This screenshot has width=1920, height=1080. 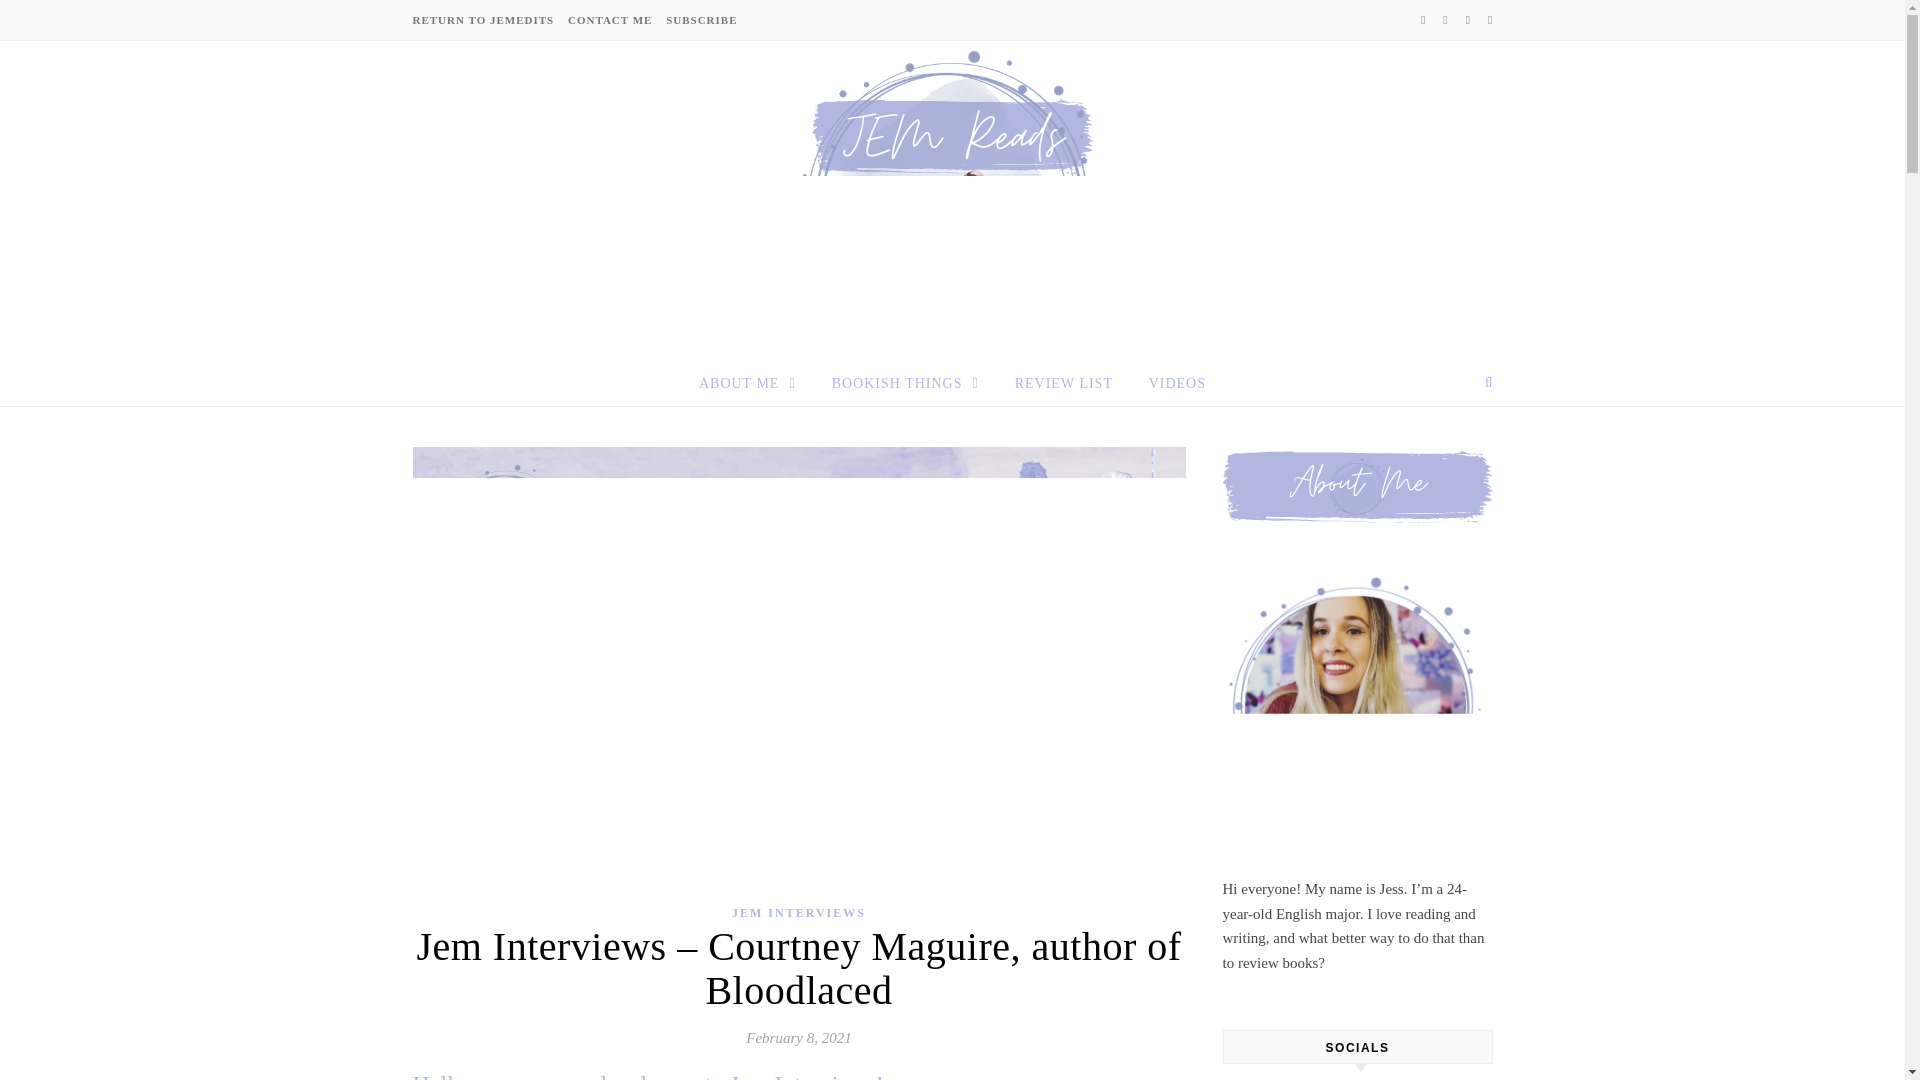 What do you see at coordinates (798, 913) in the screenshot?
I see `JEM INTERVIEWS` at bounding box center [798, 913].